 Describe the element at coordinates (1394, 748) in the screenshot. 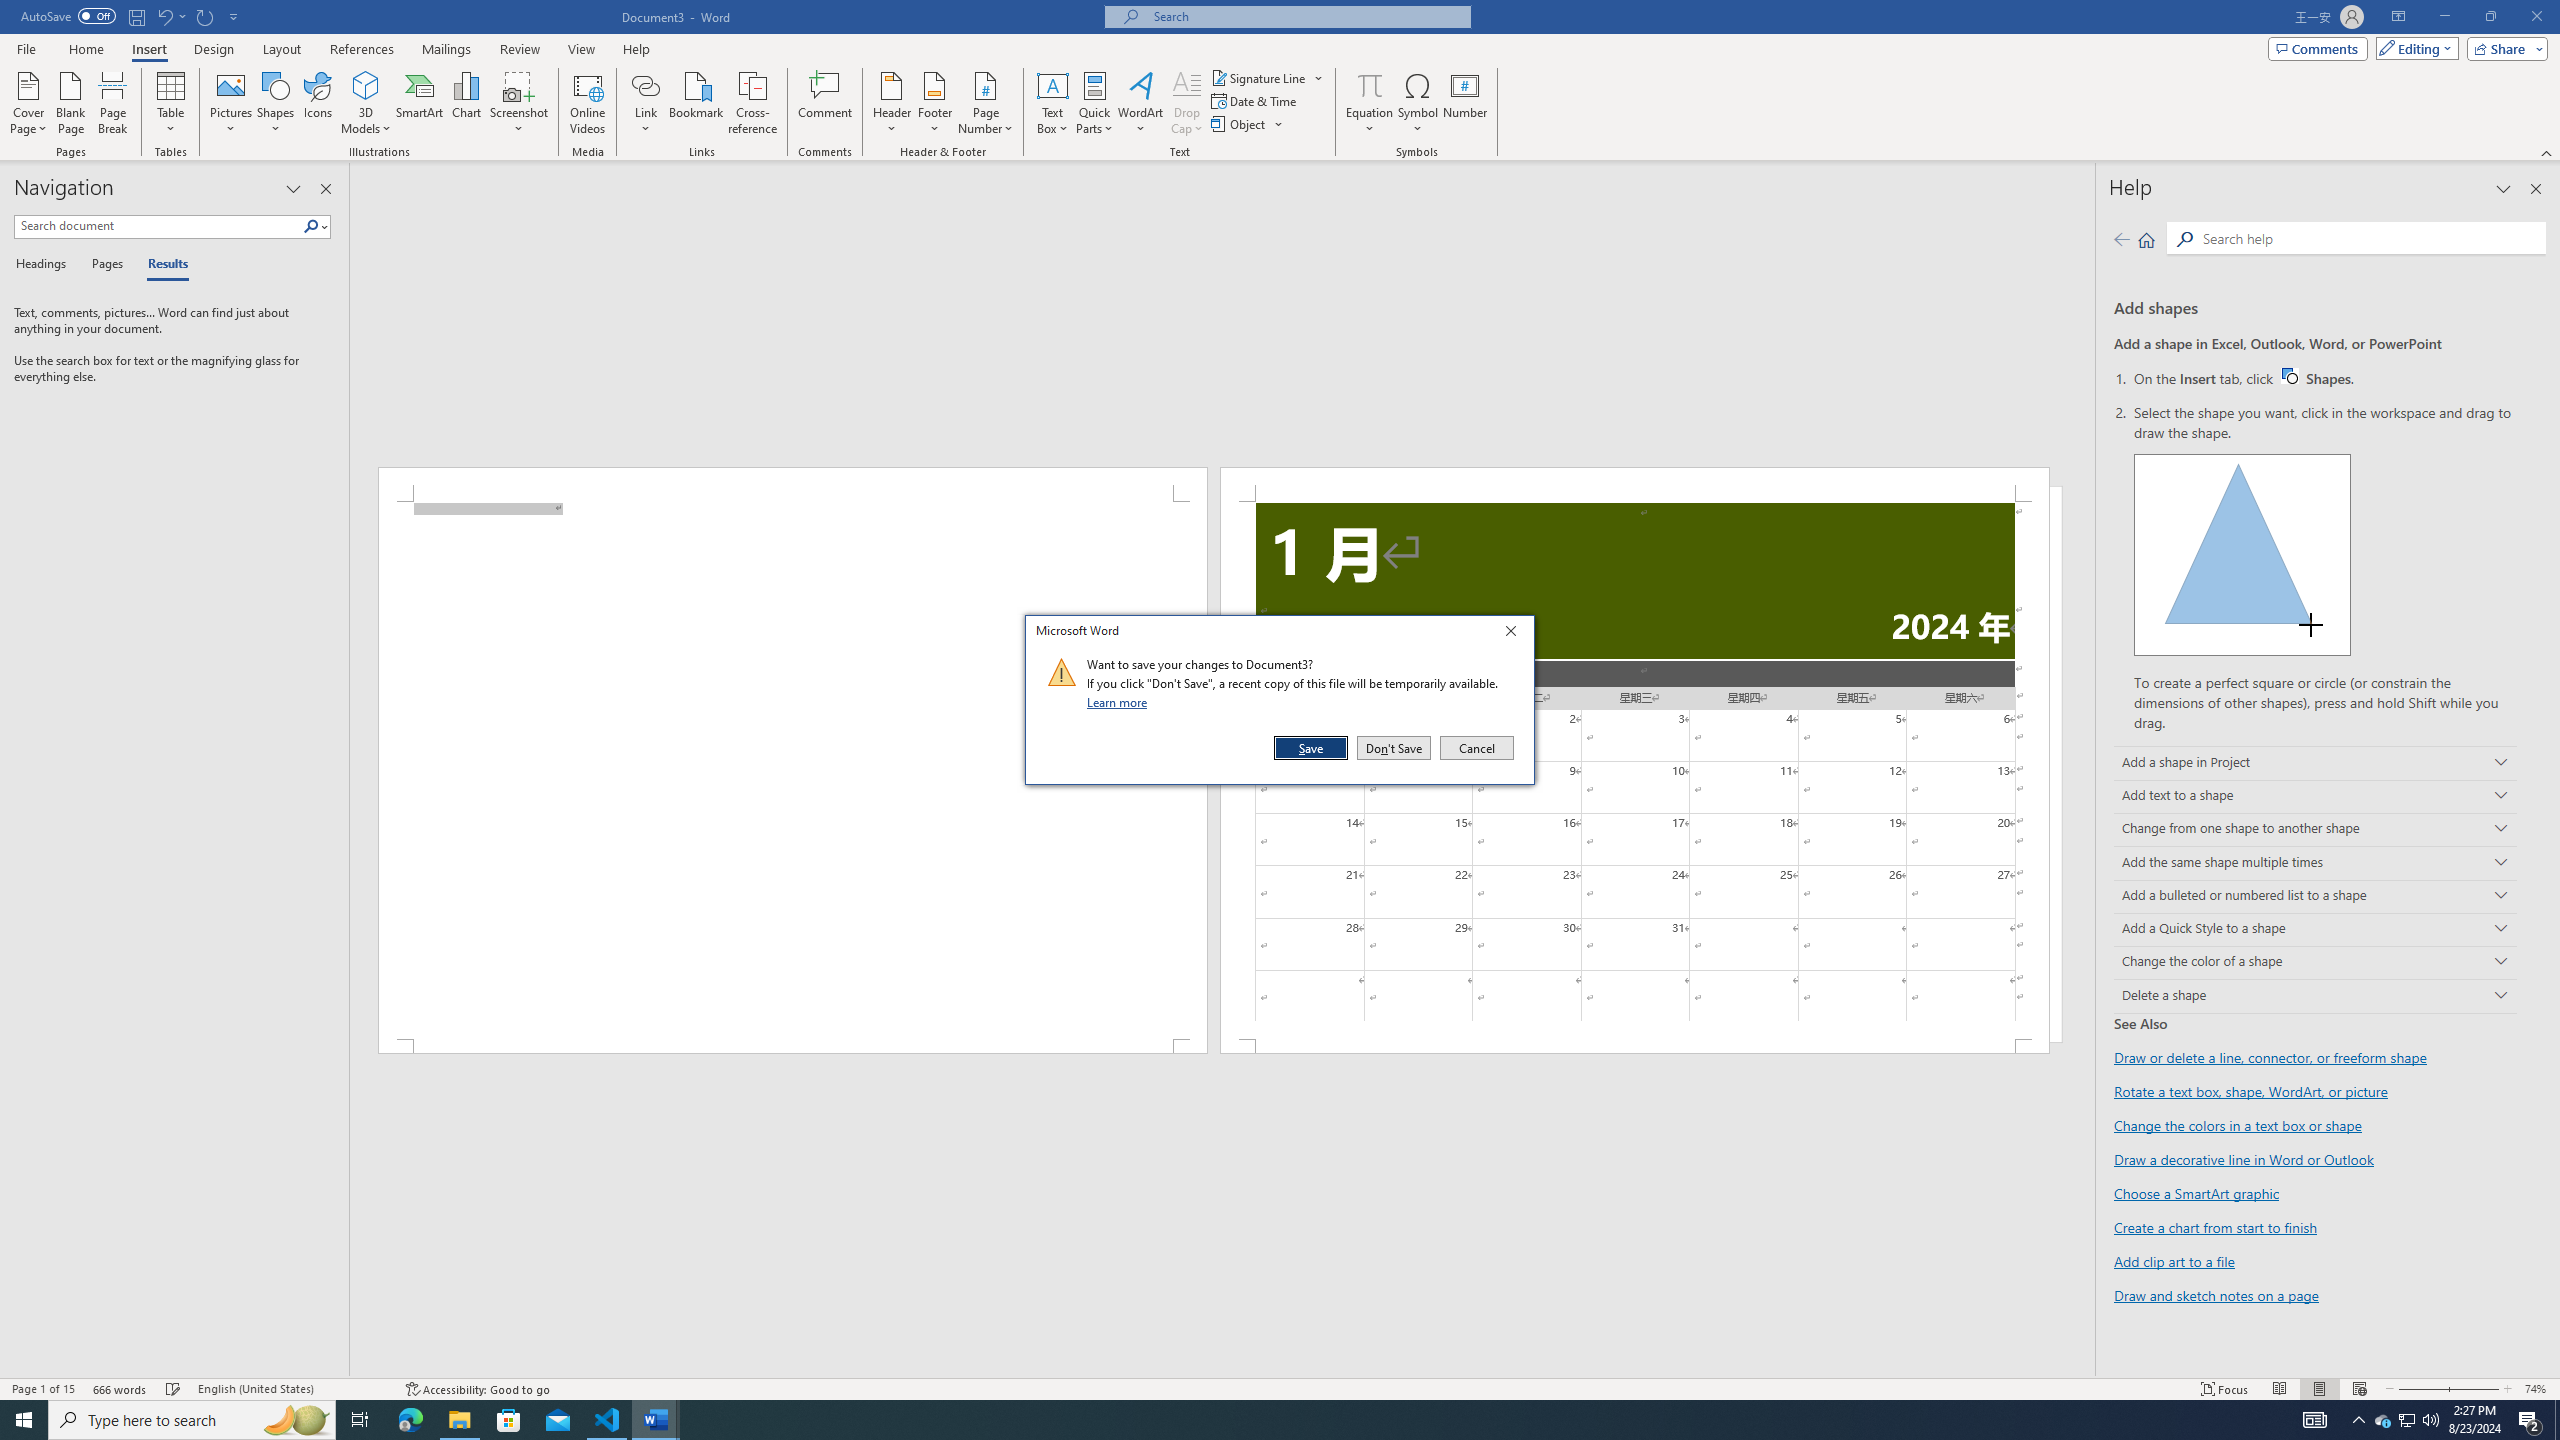

I see `Create a chart from start to finish` at that location.